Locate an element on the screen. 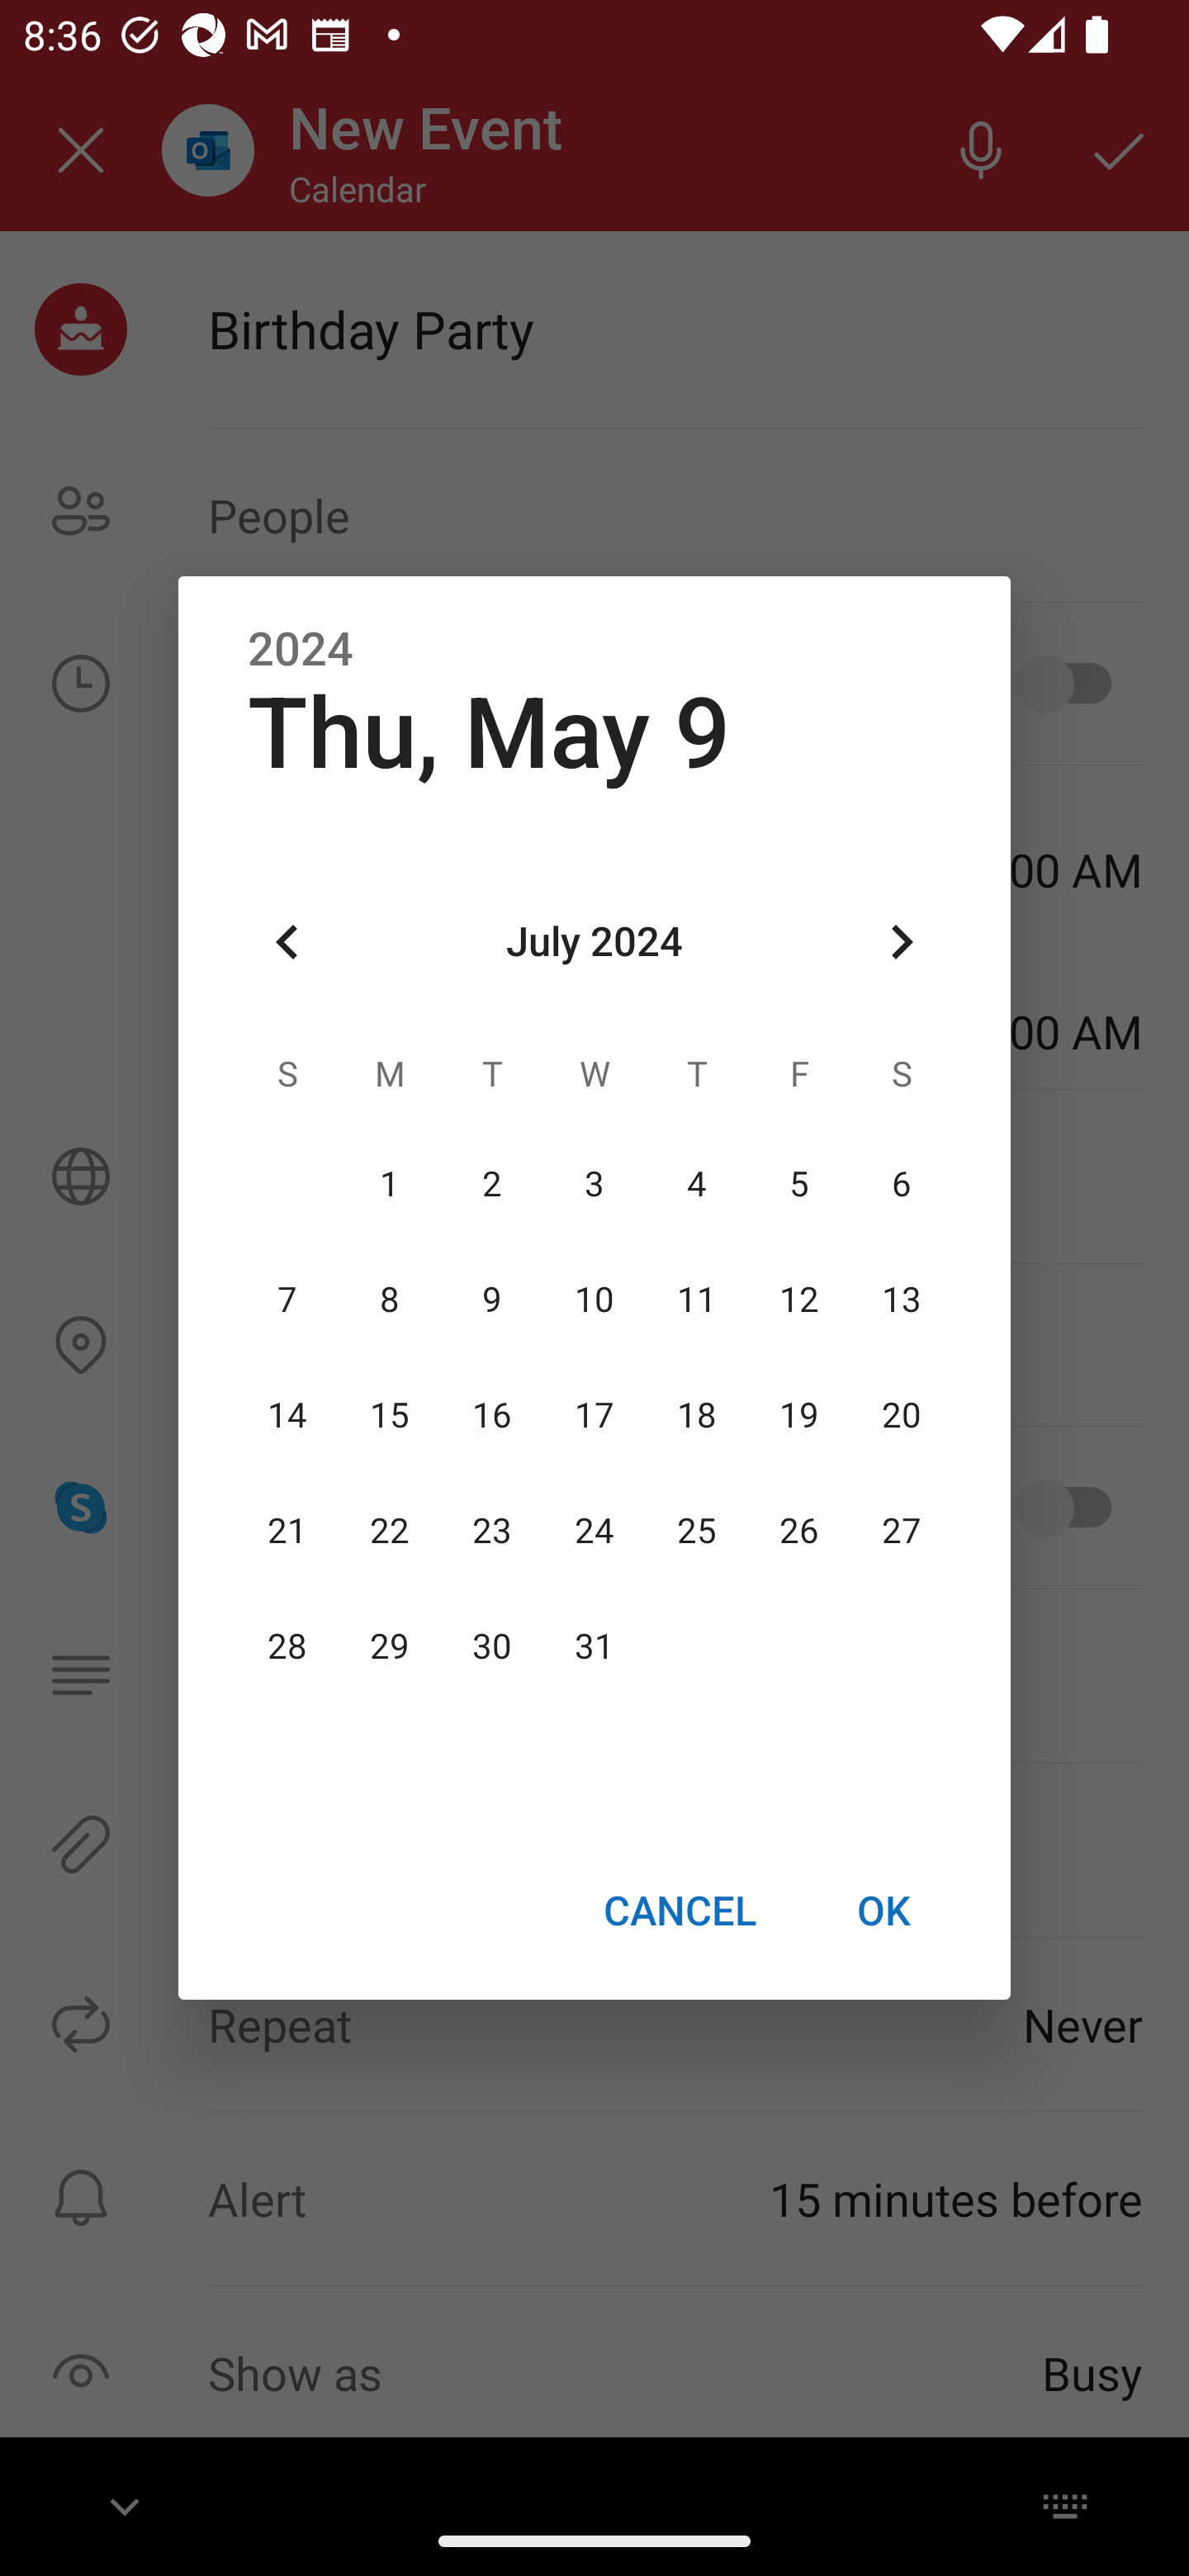  31 31 July 2024 is located at coordinates (594, 1647).